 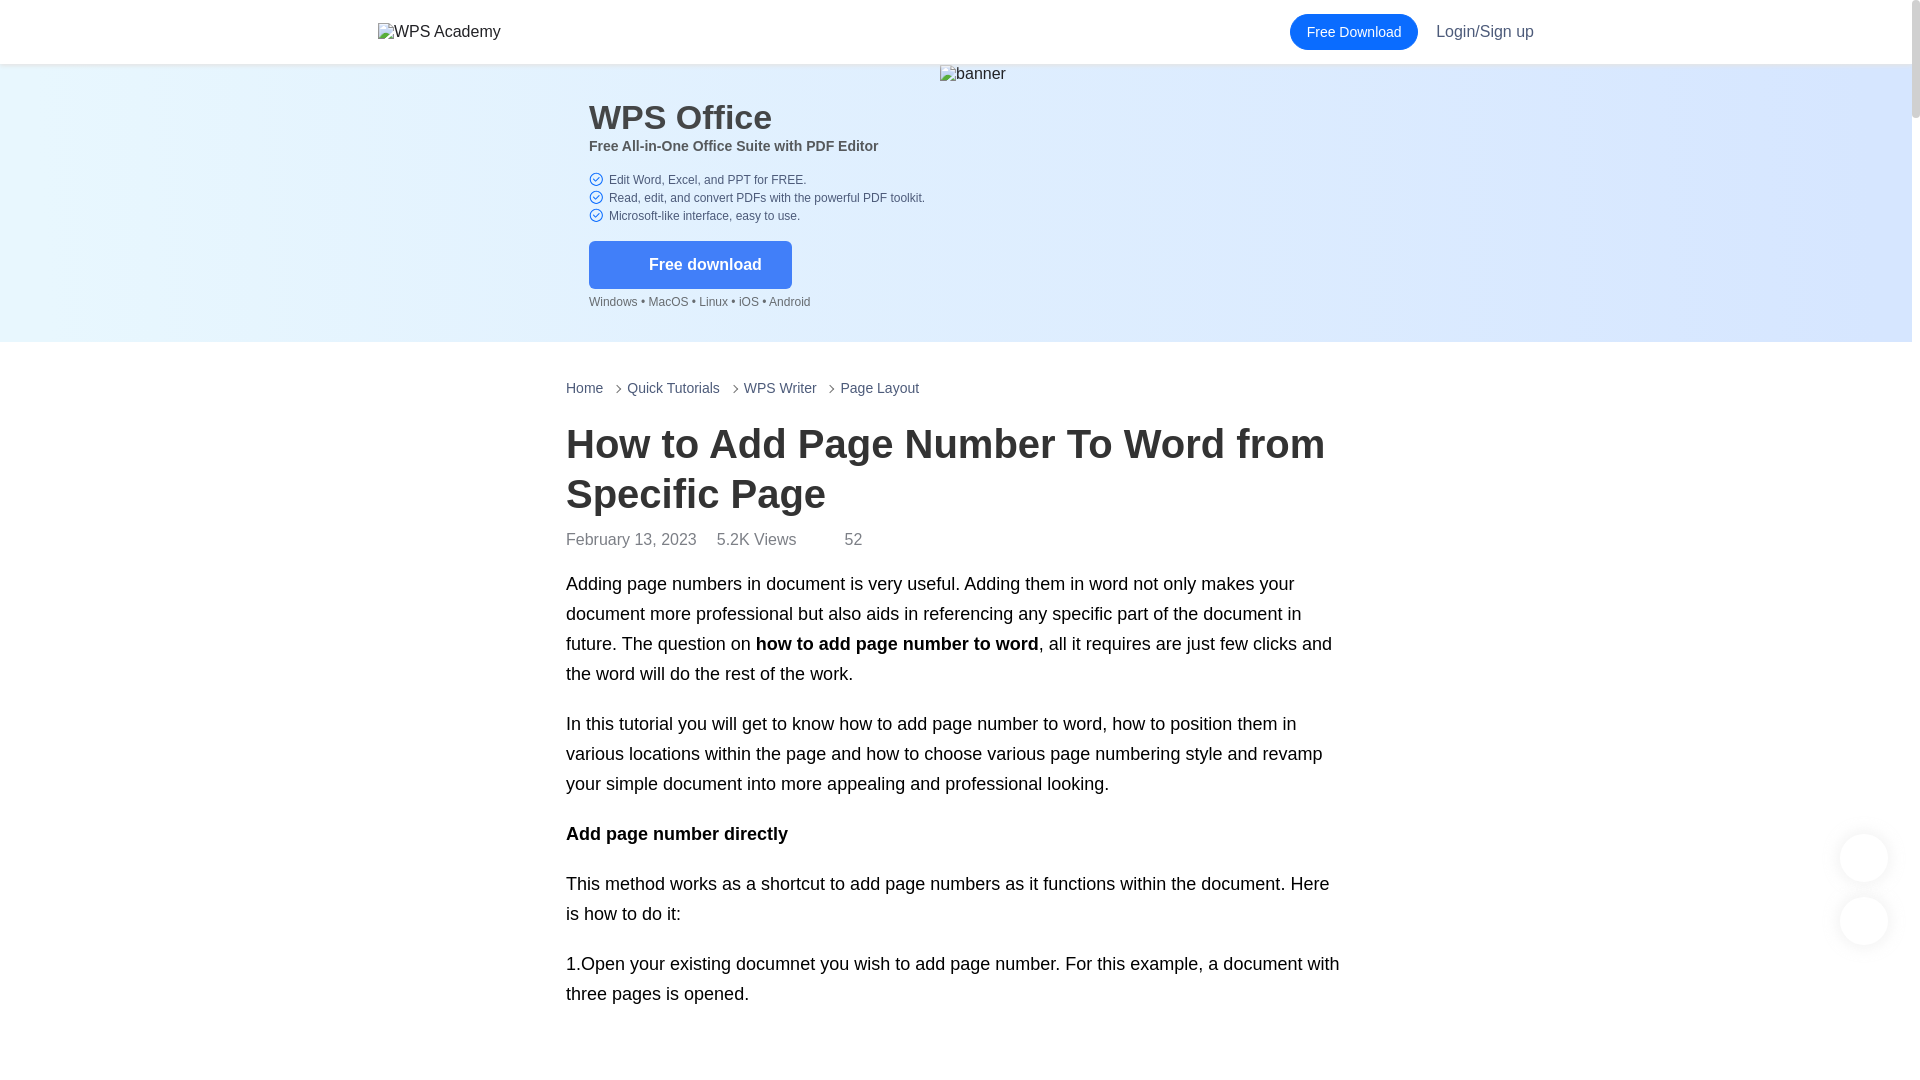 I want to click on Home, so click(x=584, y=388).